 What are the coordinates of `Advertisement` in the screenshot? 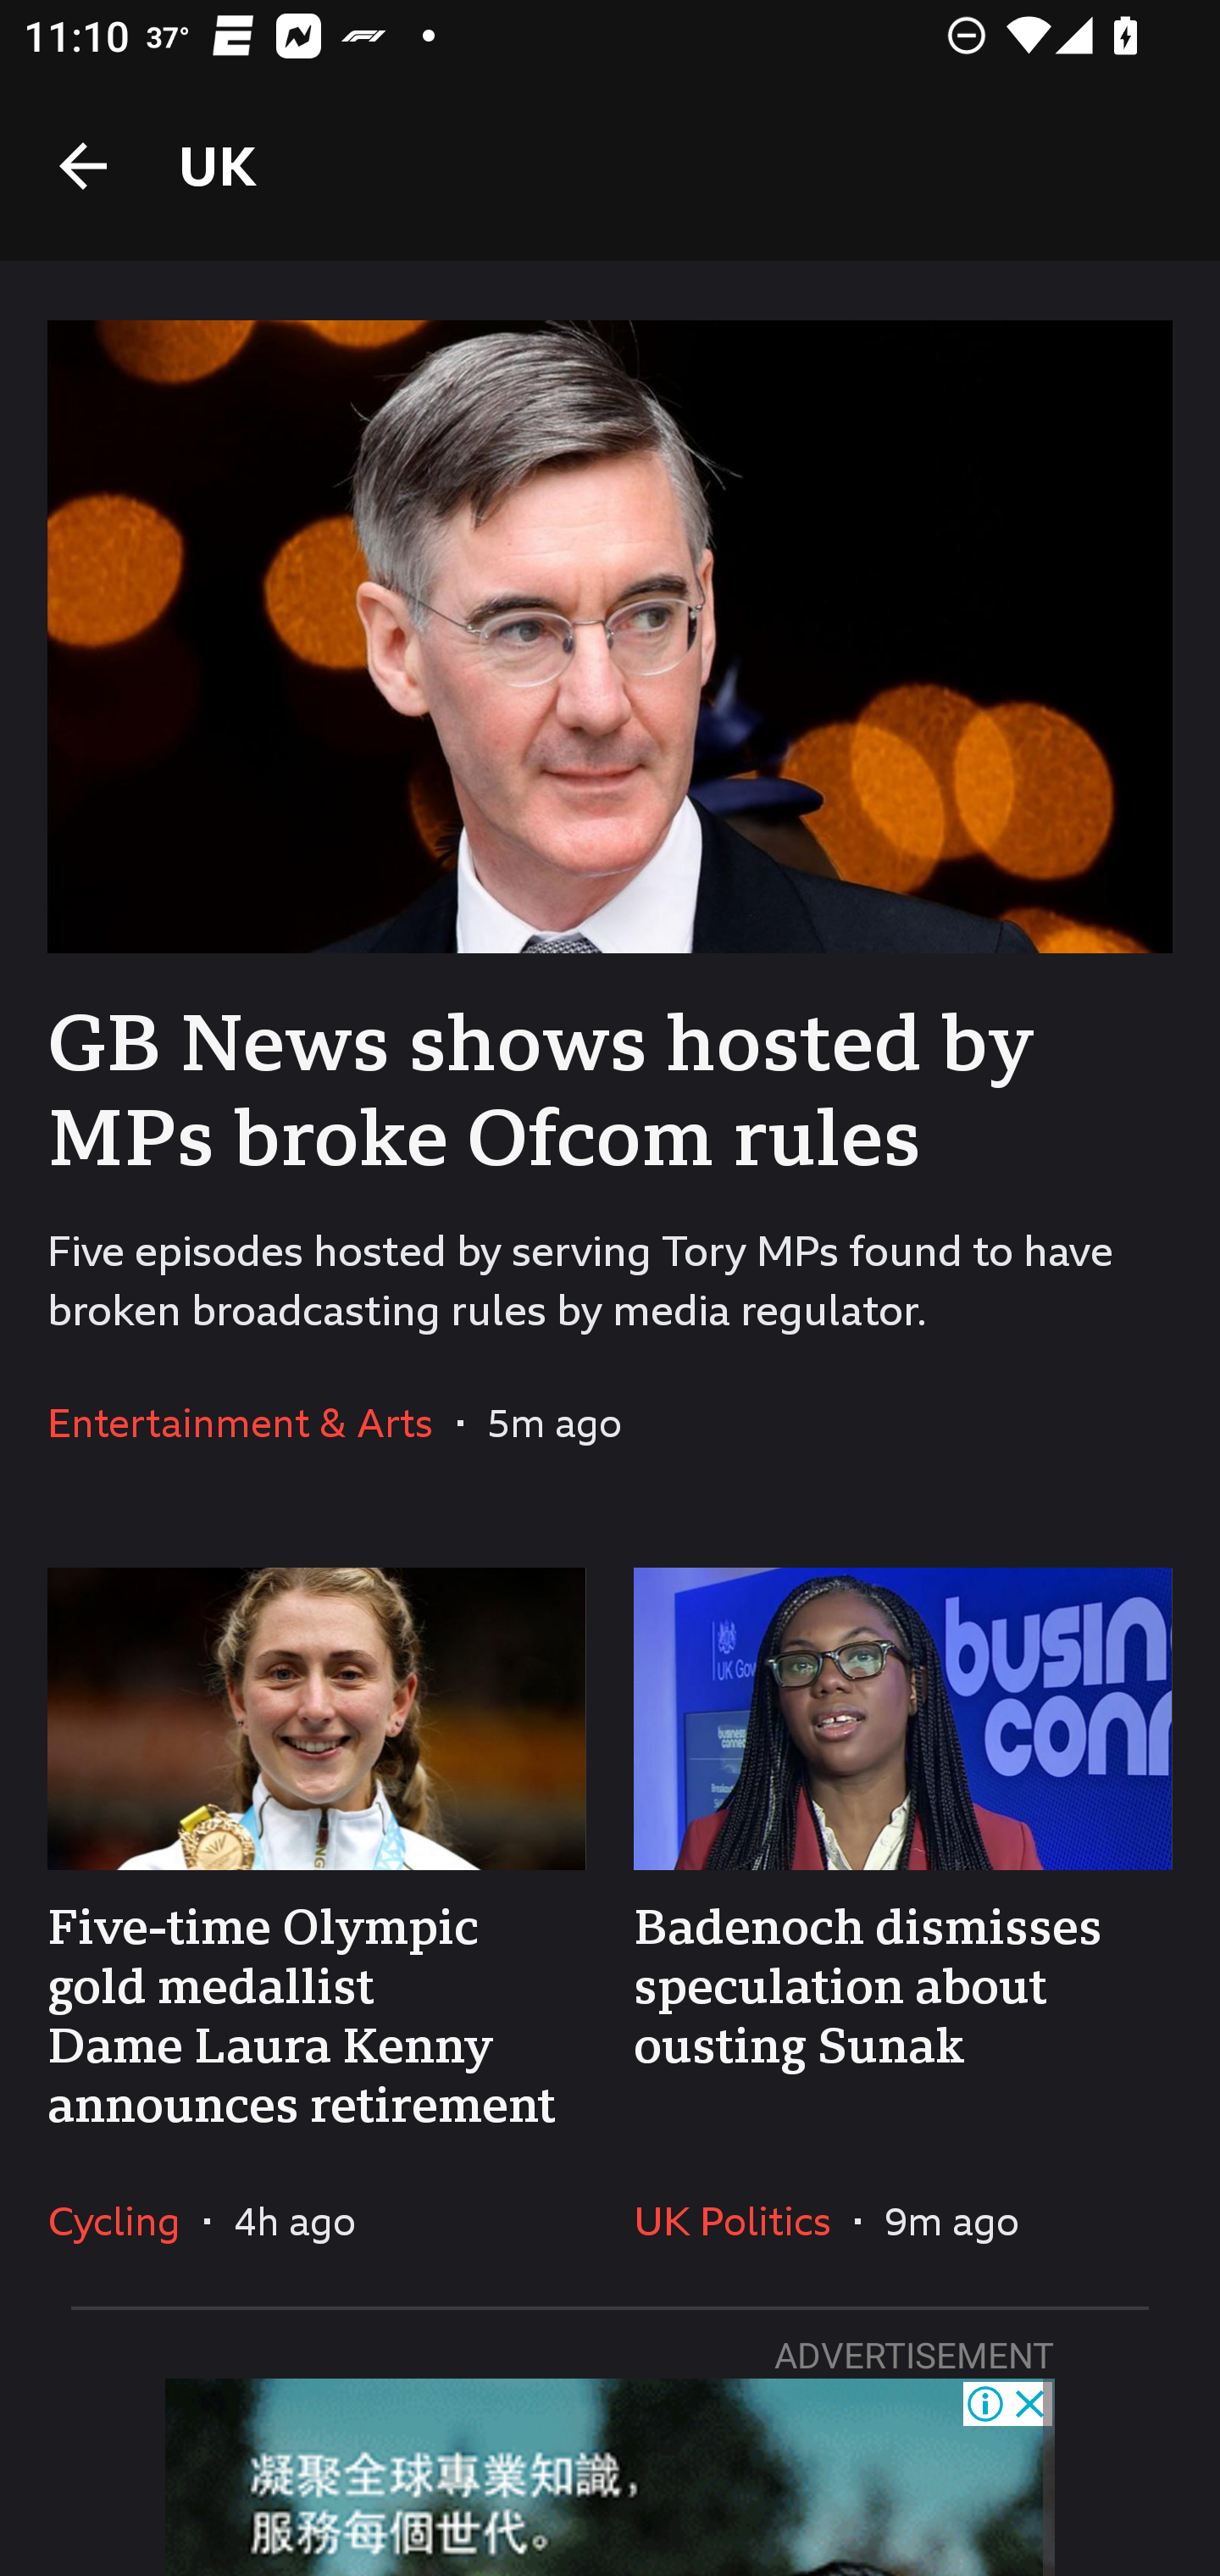 It's located at (610, 2476).